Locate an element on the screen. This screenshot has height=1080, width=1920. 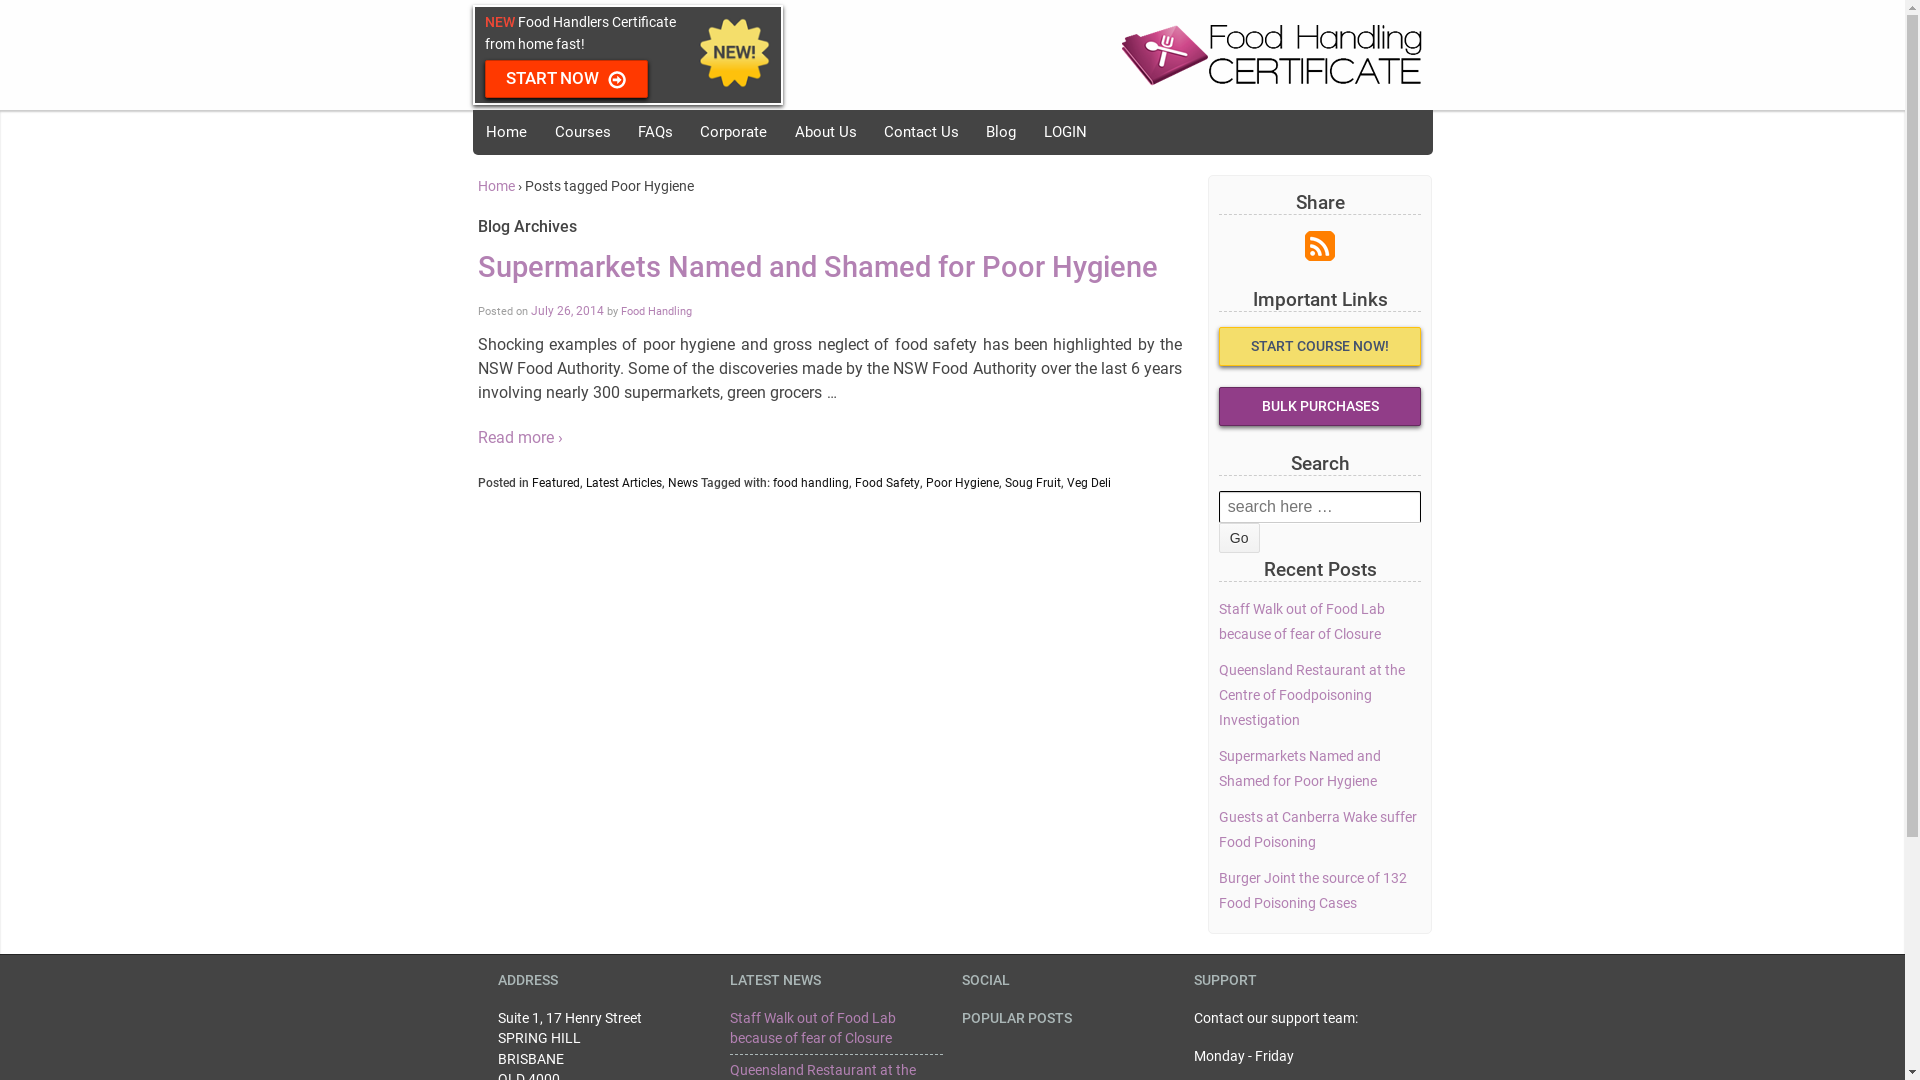
Soug Fruit is located at coordinates (1032, 483).